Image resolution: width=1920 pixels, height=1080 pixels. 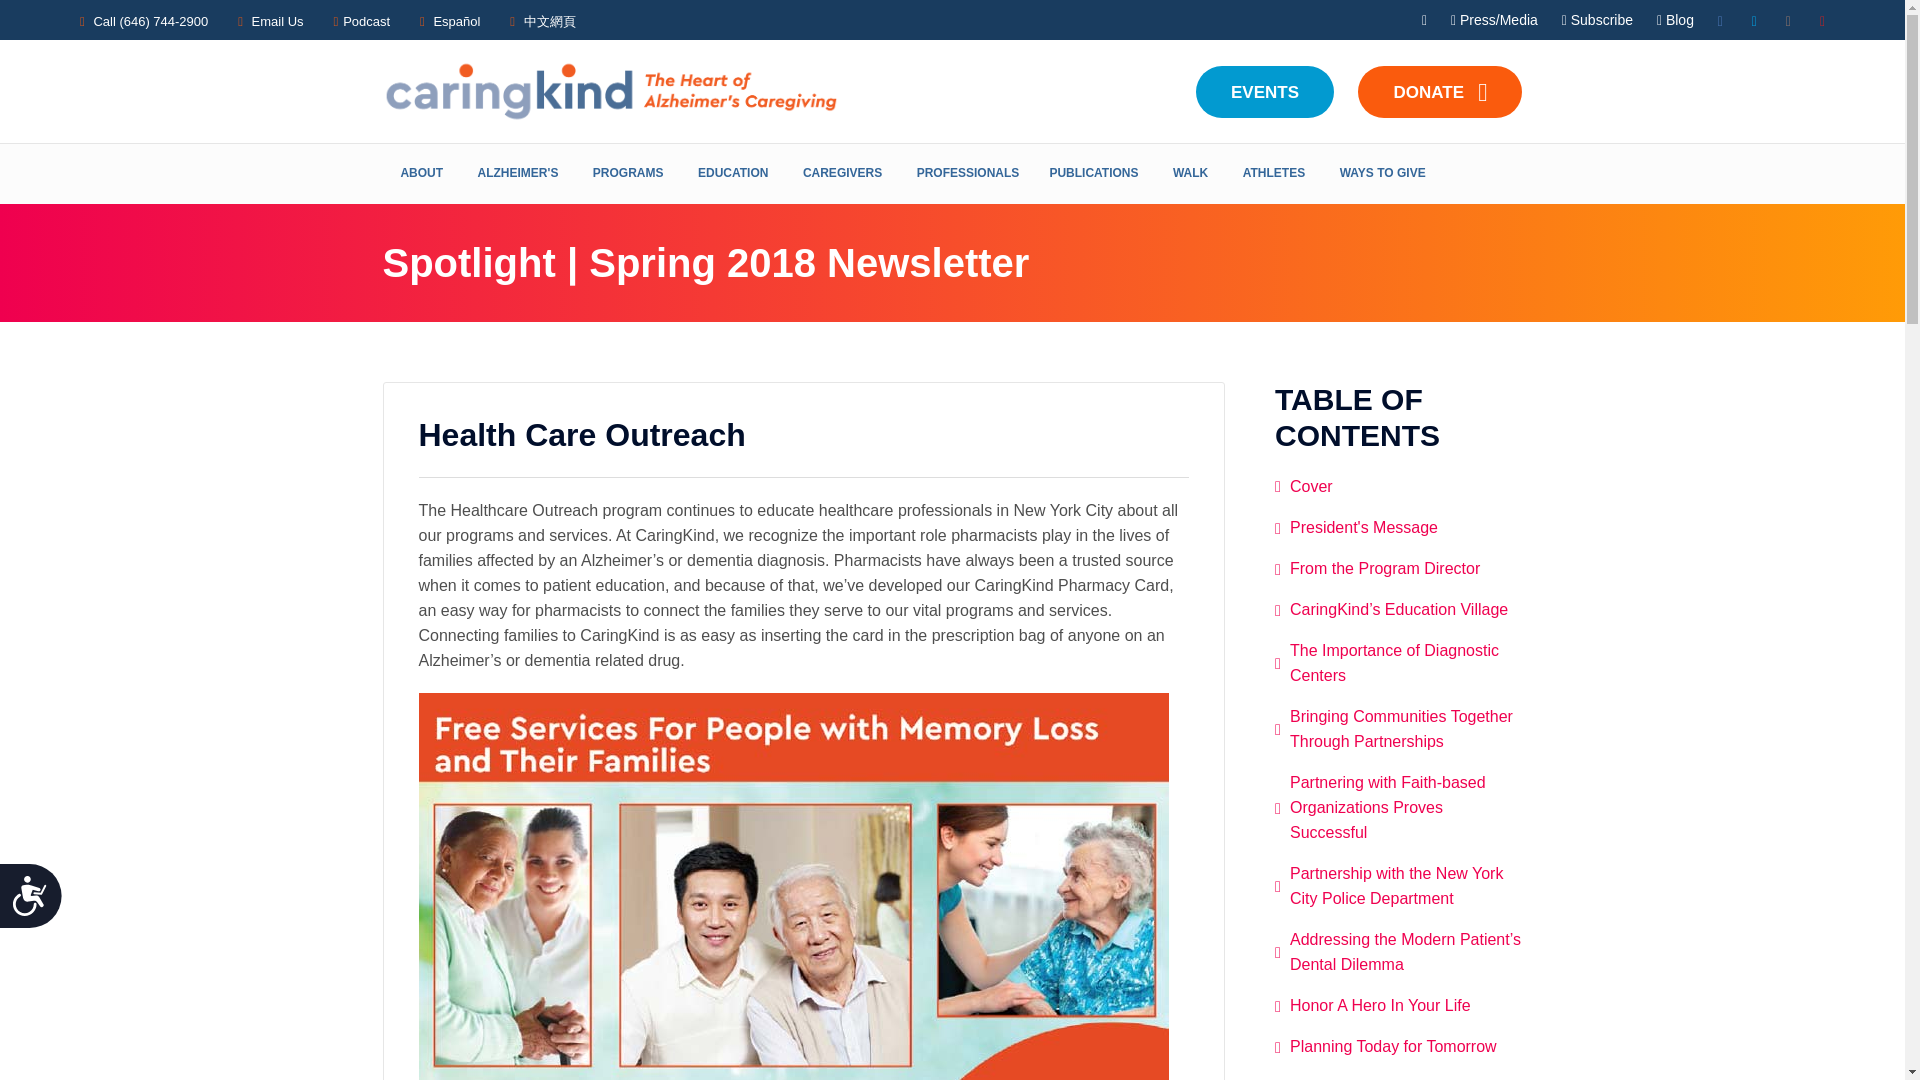 I want to click on Partnership with the New York City Police Department, so click(x=1396, y=886).